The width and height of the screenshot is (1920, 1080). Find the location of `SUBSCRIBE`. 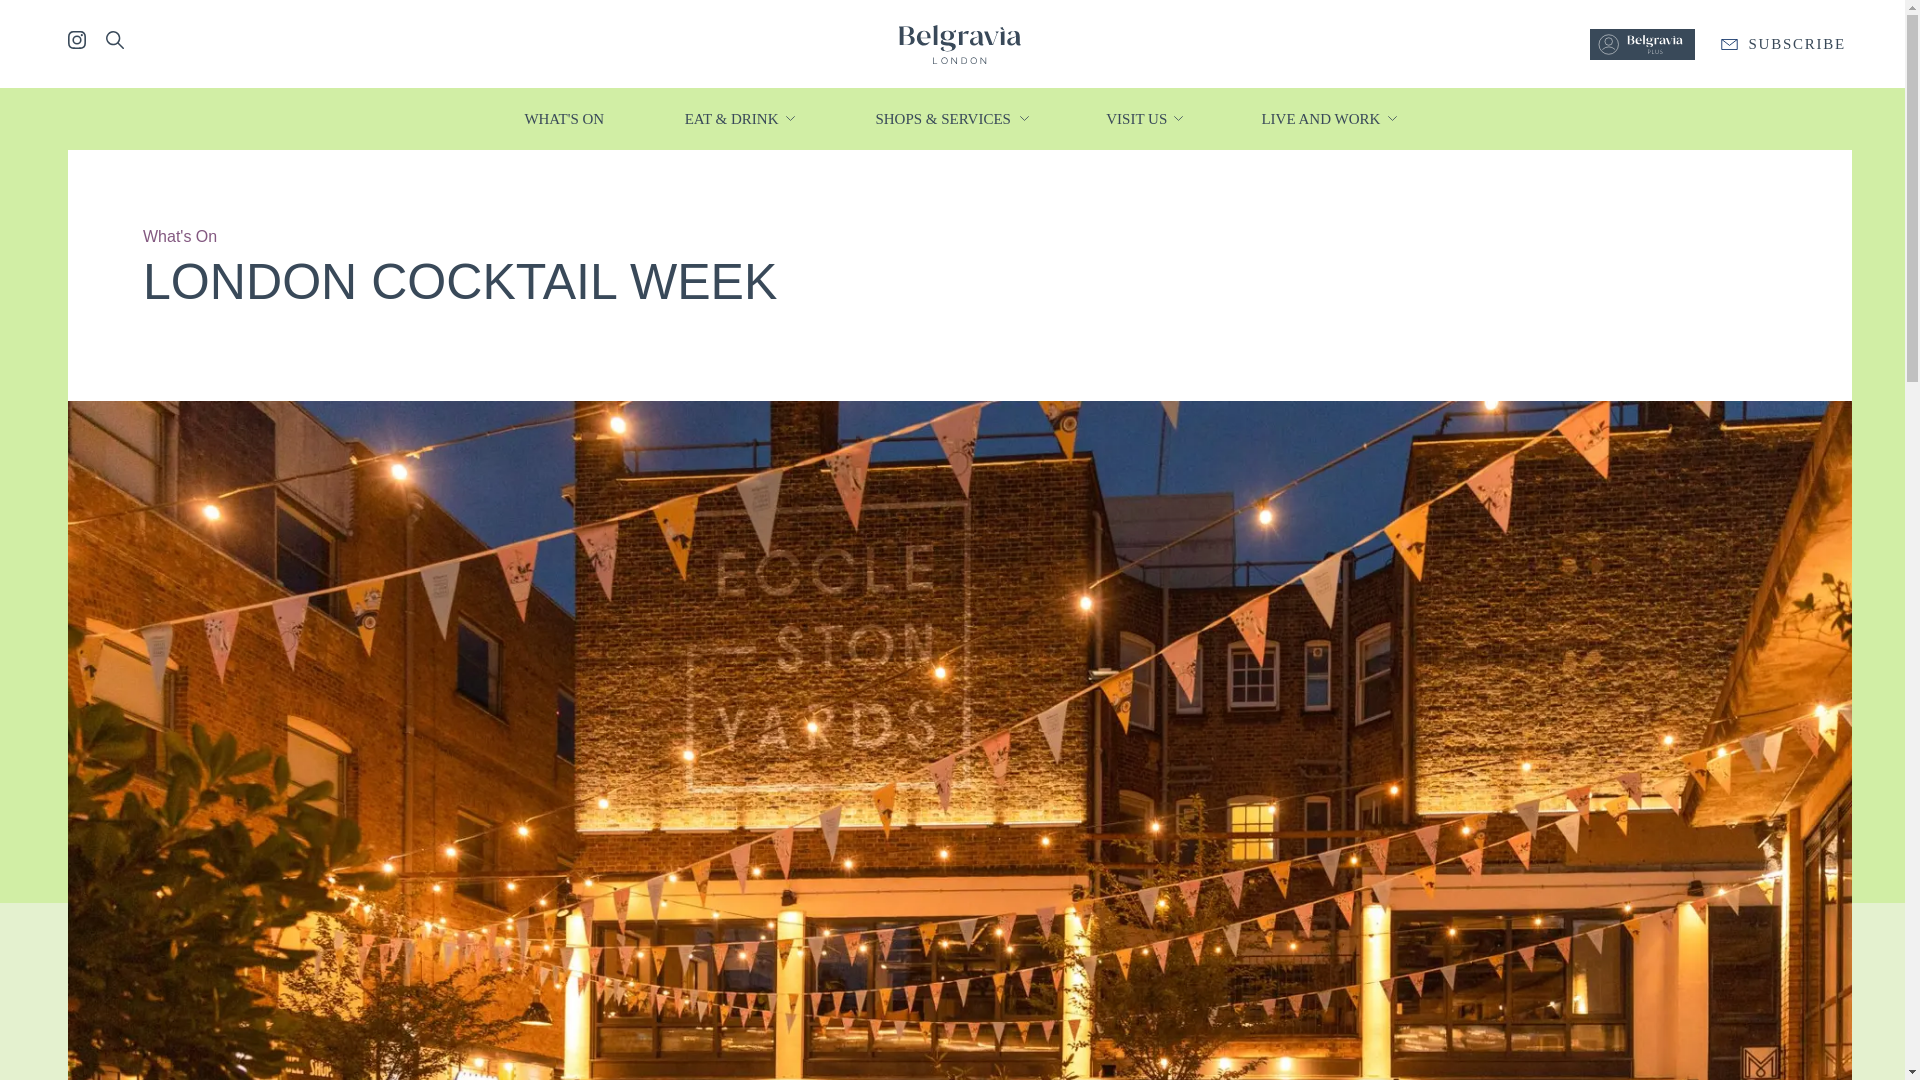

SUBSCRIBE is located at coordinates (1783, 44).